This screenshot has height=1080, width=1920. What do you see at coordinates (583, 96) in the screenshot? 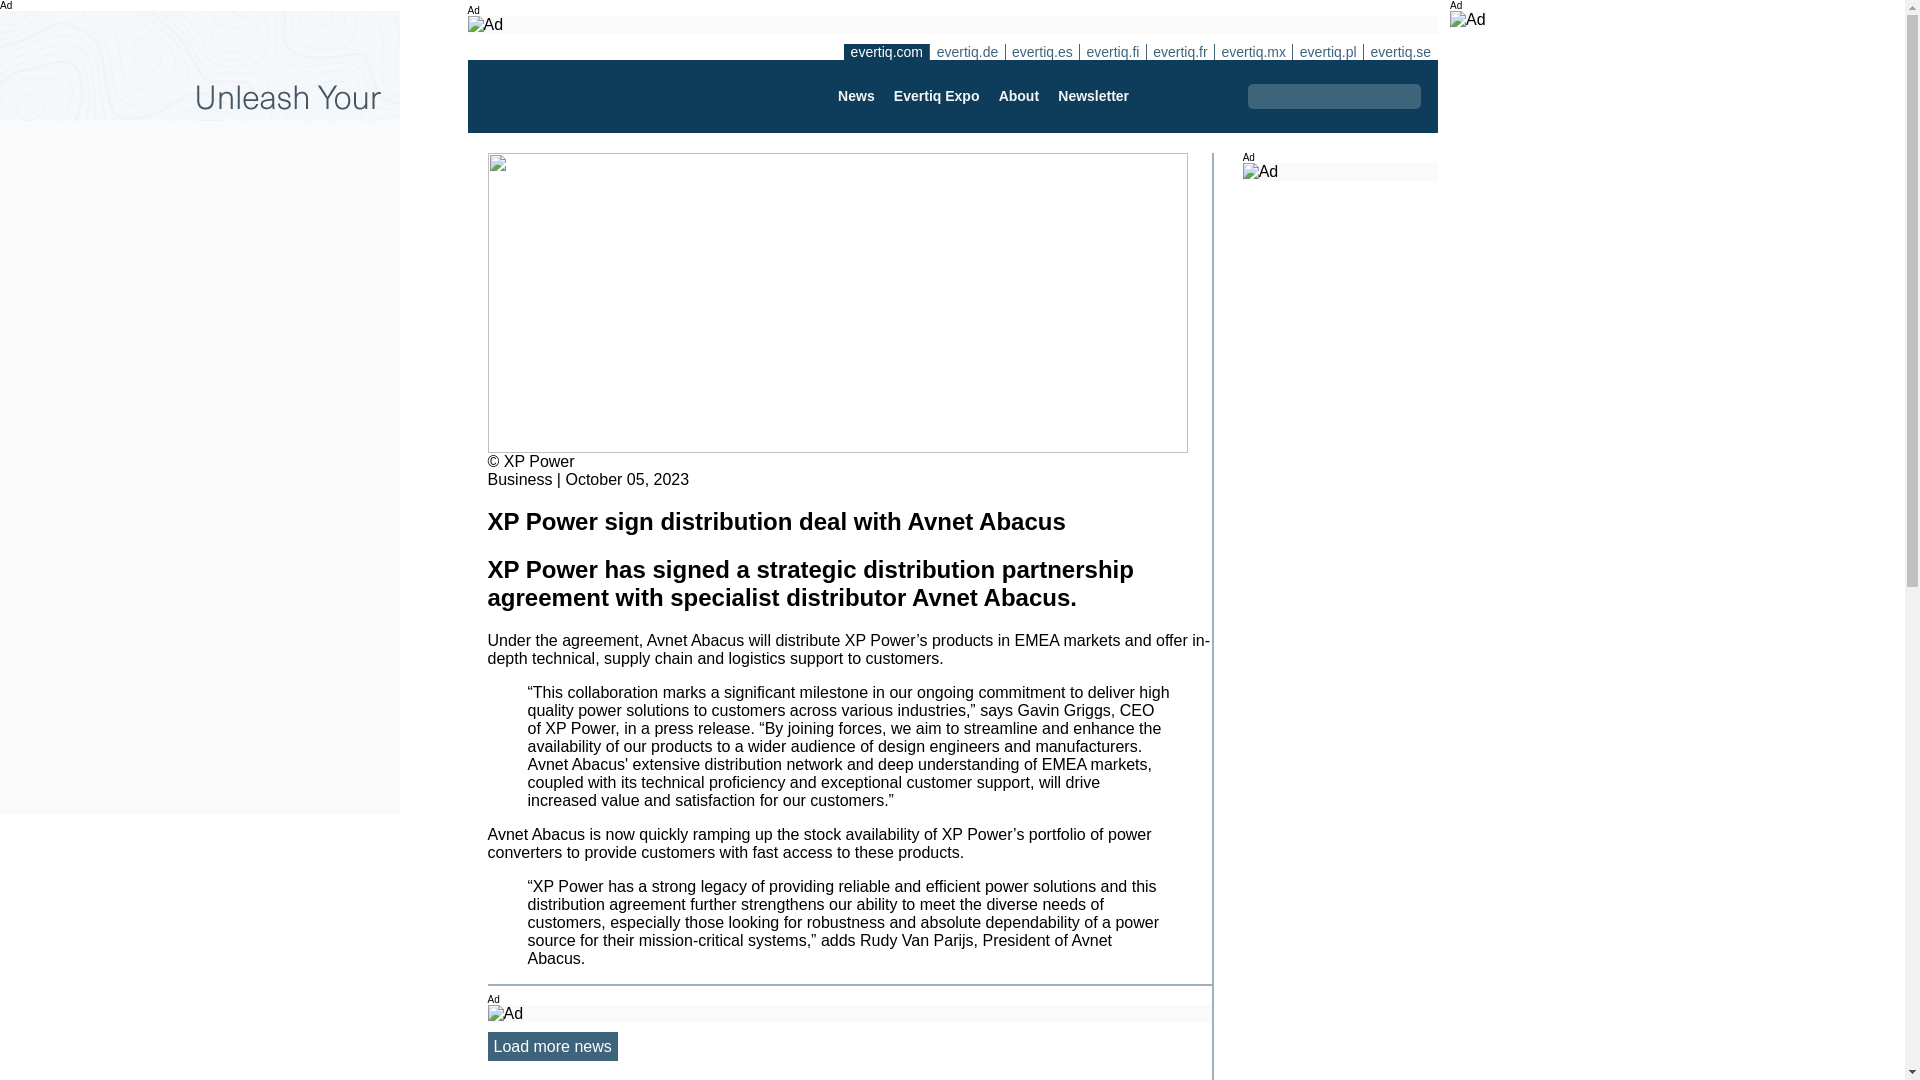
I see `Evertiq AB` at bounding box center [583, 96].